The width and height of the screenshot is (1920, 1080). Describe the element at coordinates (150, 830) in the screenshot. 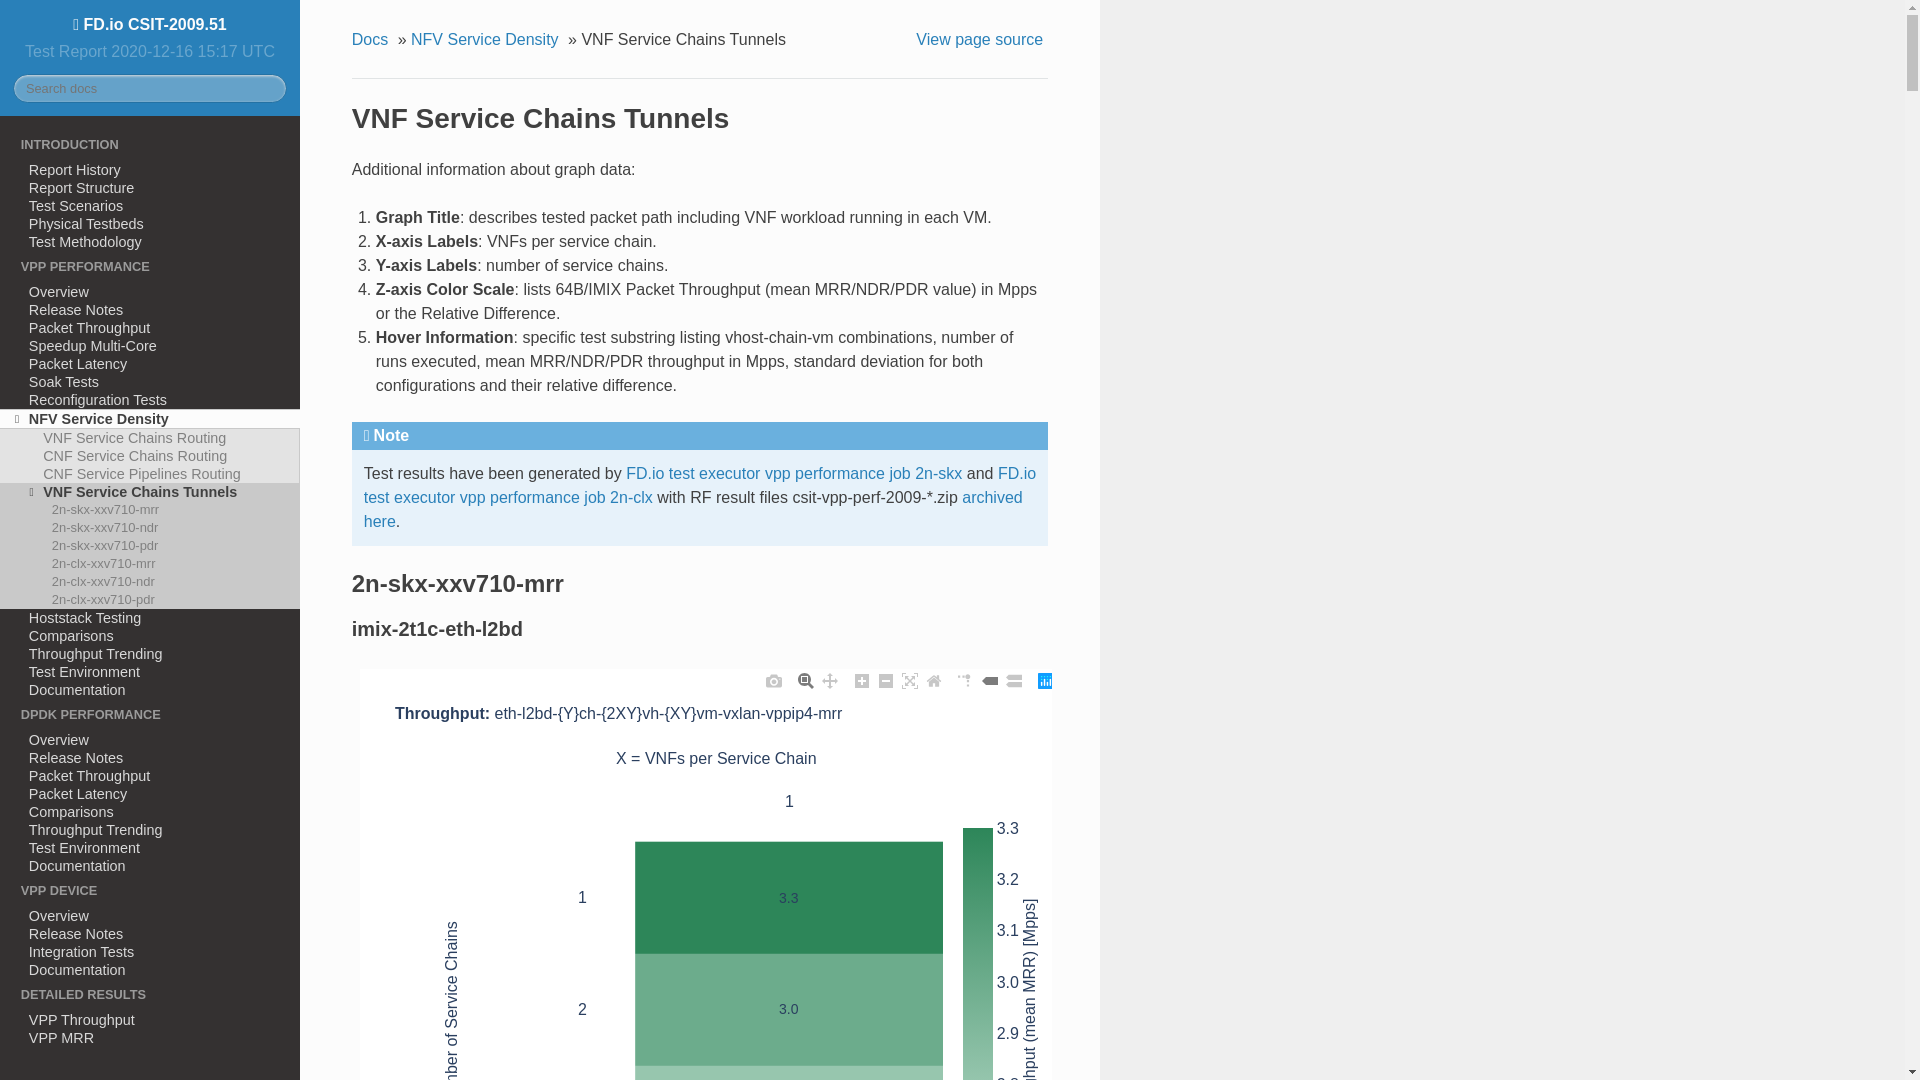

I see `Throughput Trending` at that location.